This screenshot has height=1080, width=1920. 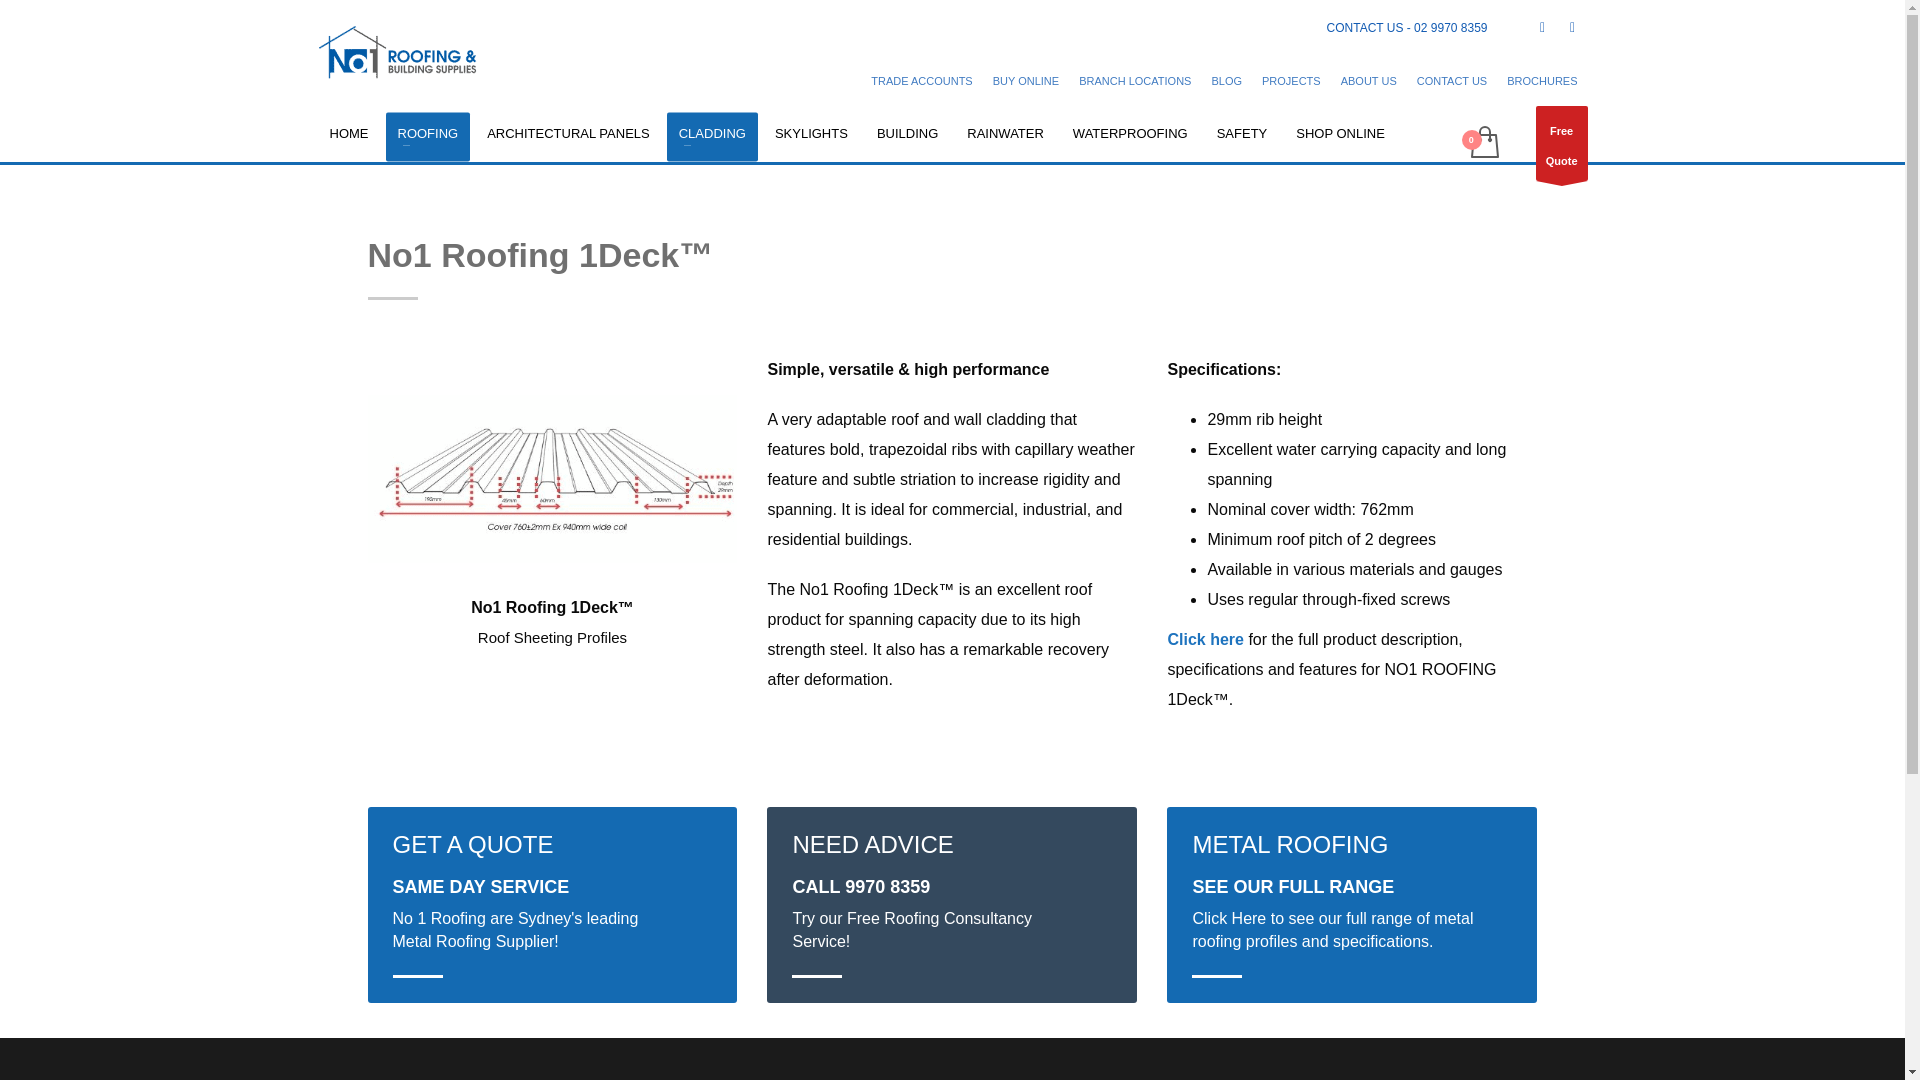 What do you see at coordinates (1542, 28) in the screenshot?
I see `Facebook` at bounding box center [1542, 28].